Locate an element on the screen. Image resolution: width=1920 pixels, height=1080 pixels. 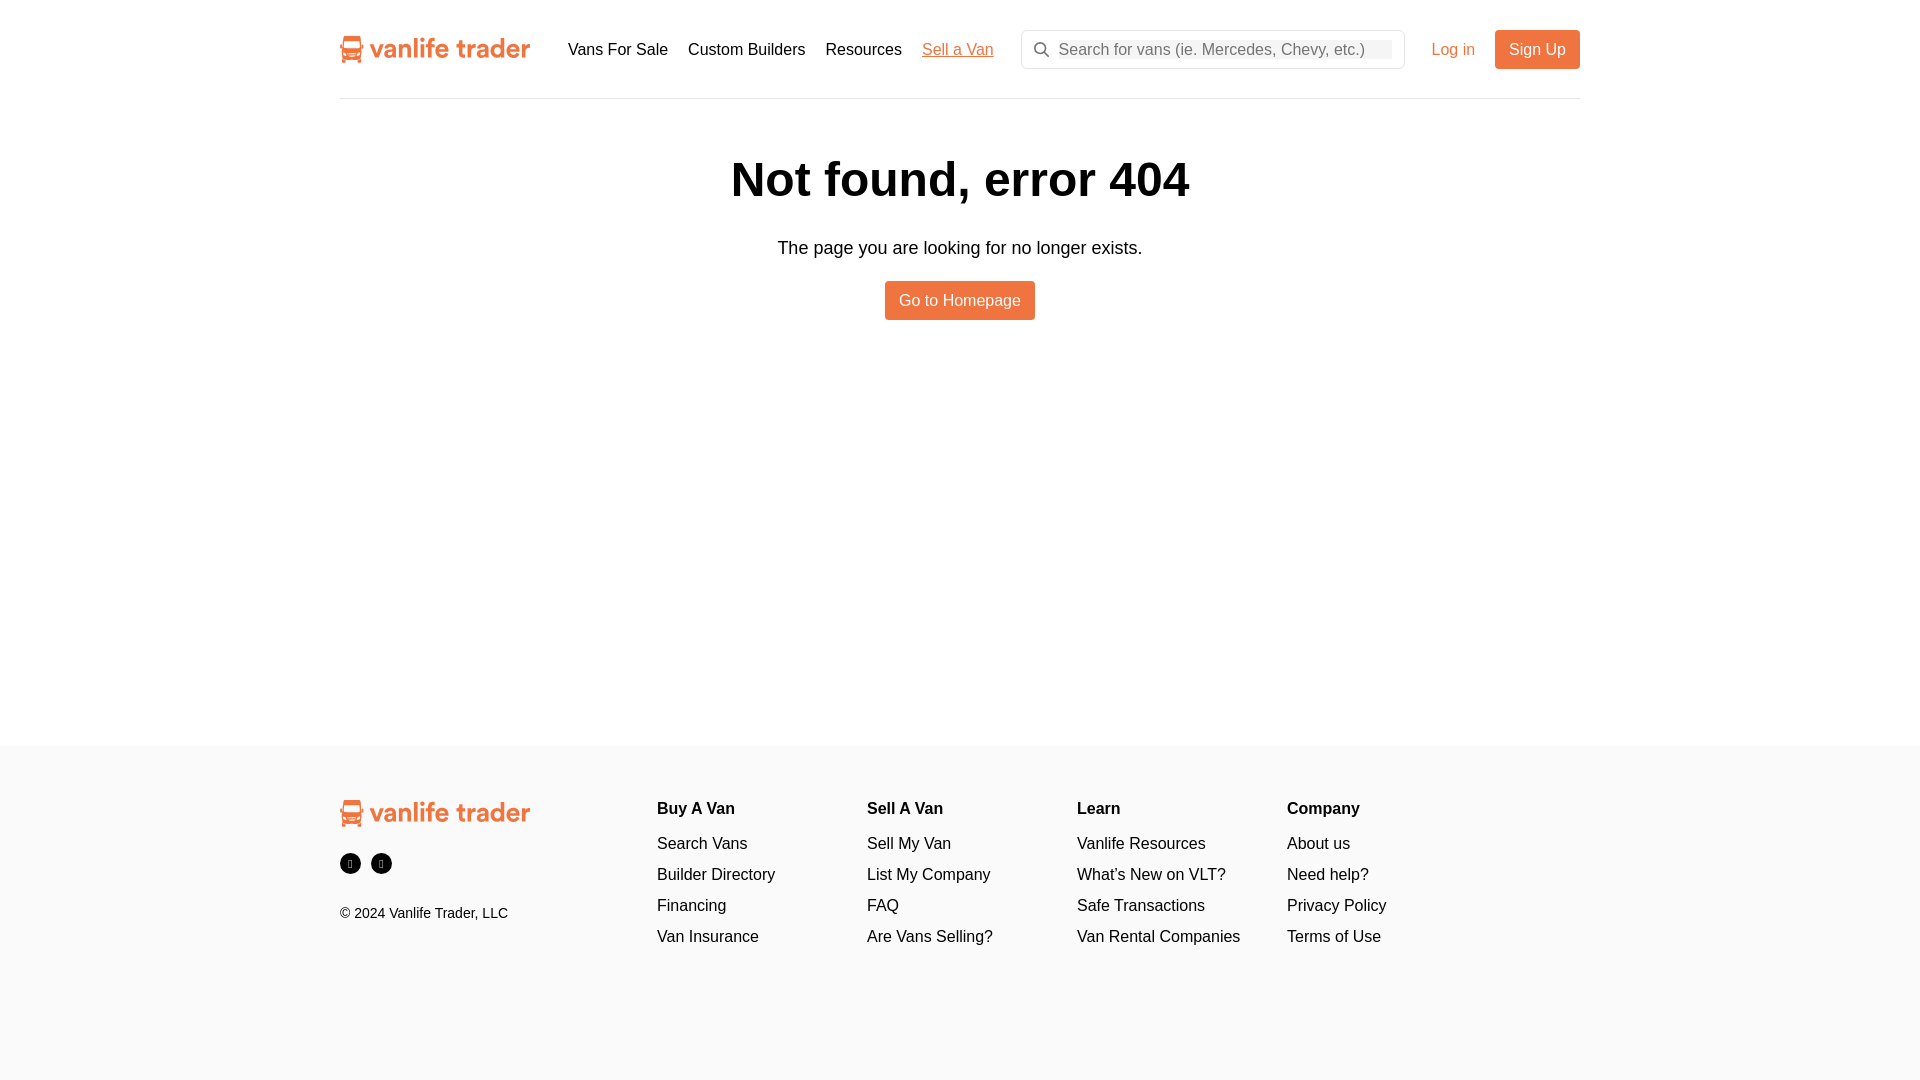
Builder Directory is located at coordinates (716, 874).